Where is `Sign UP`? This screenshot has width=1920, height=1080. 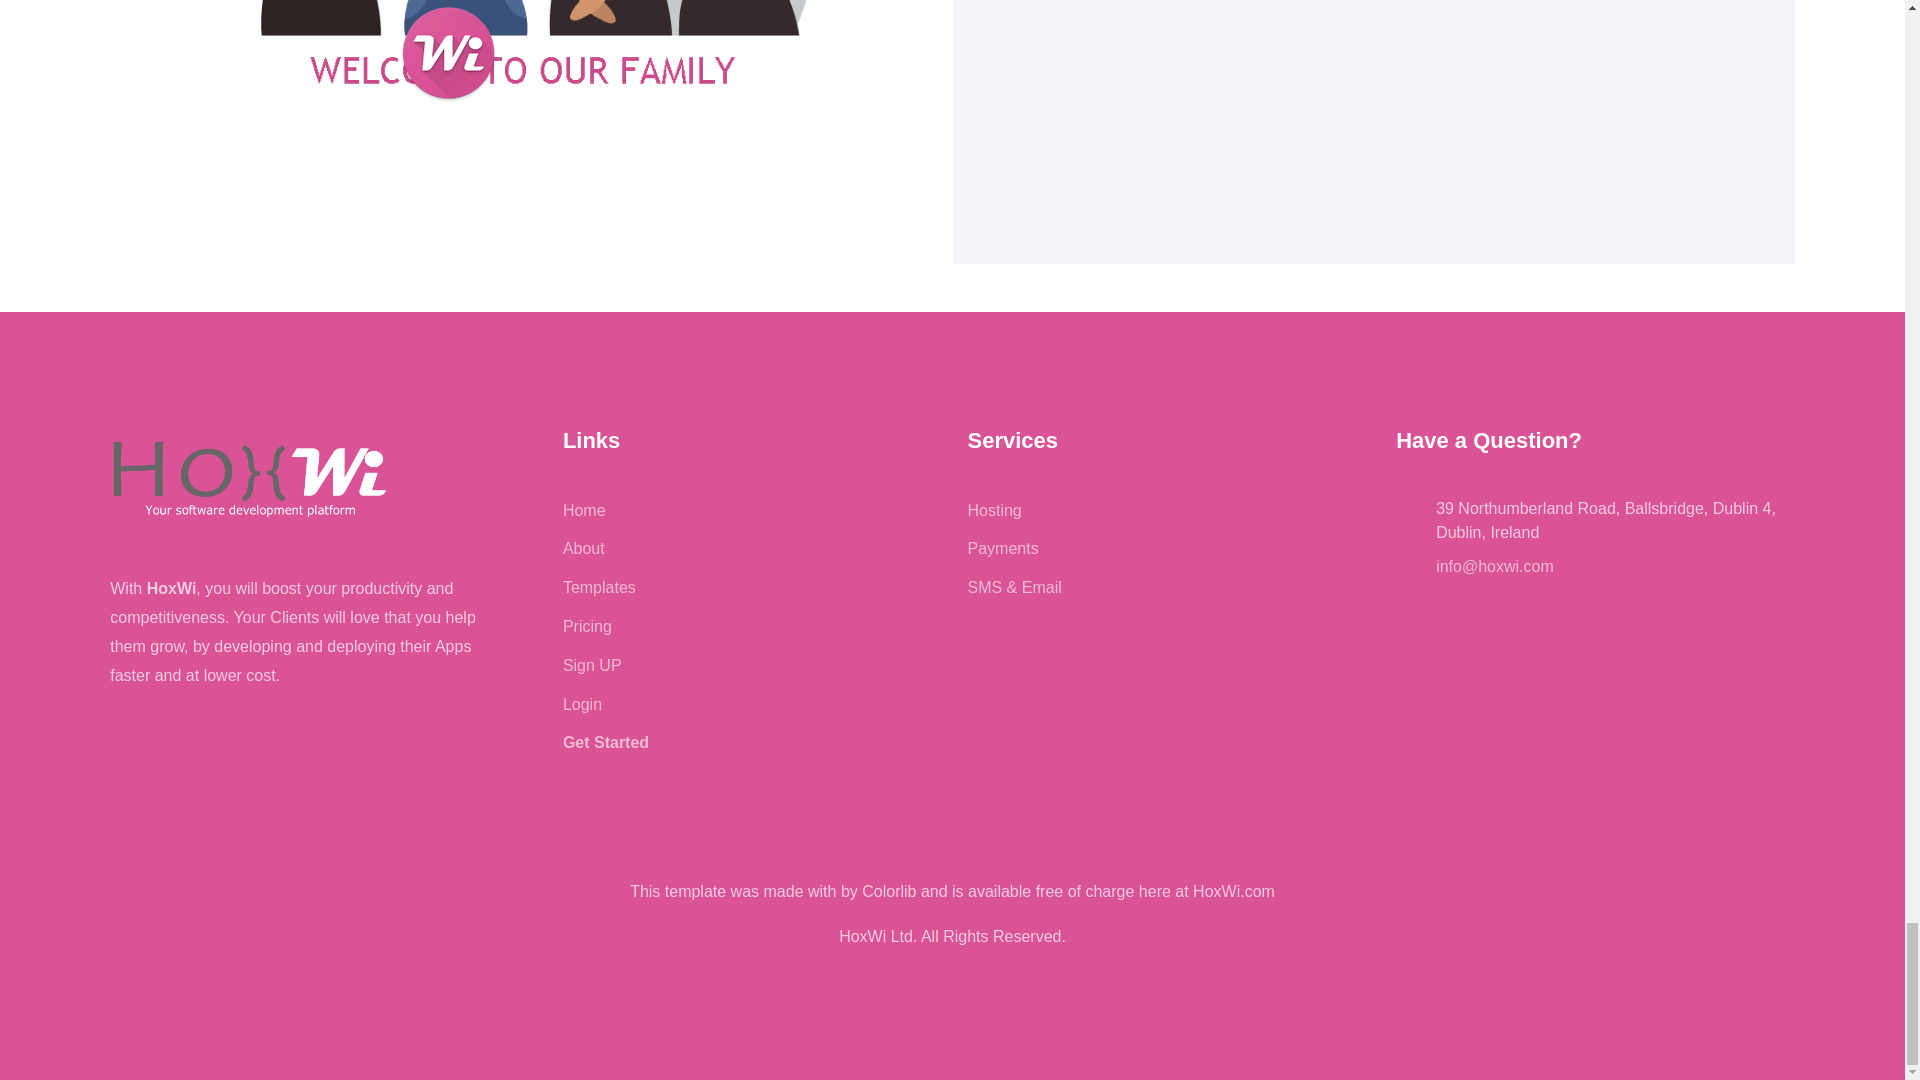
Sign UP is located at coordinates (592, 664).